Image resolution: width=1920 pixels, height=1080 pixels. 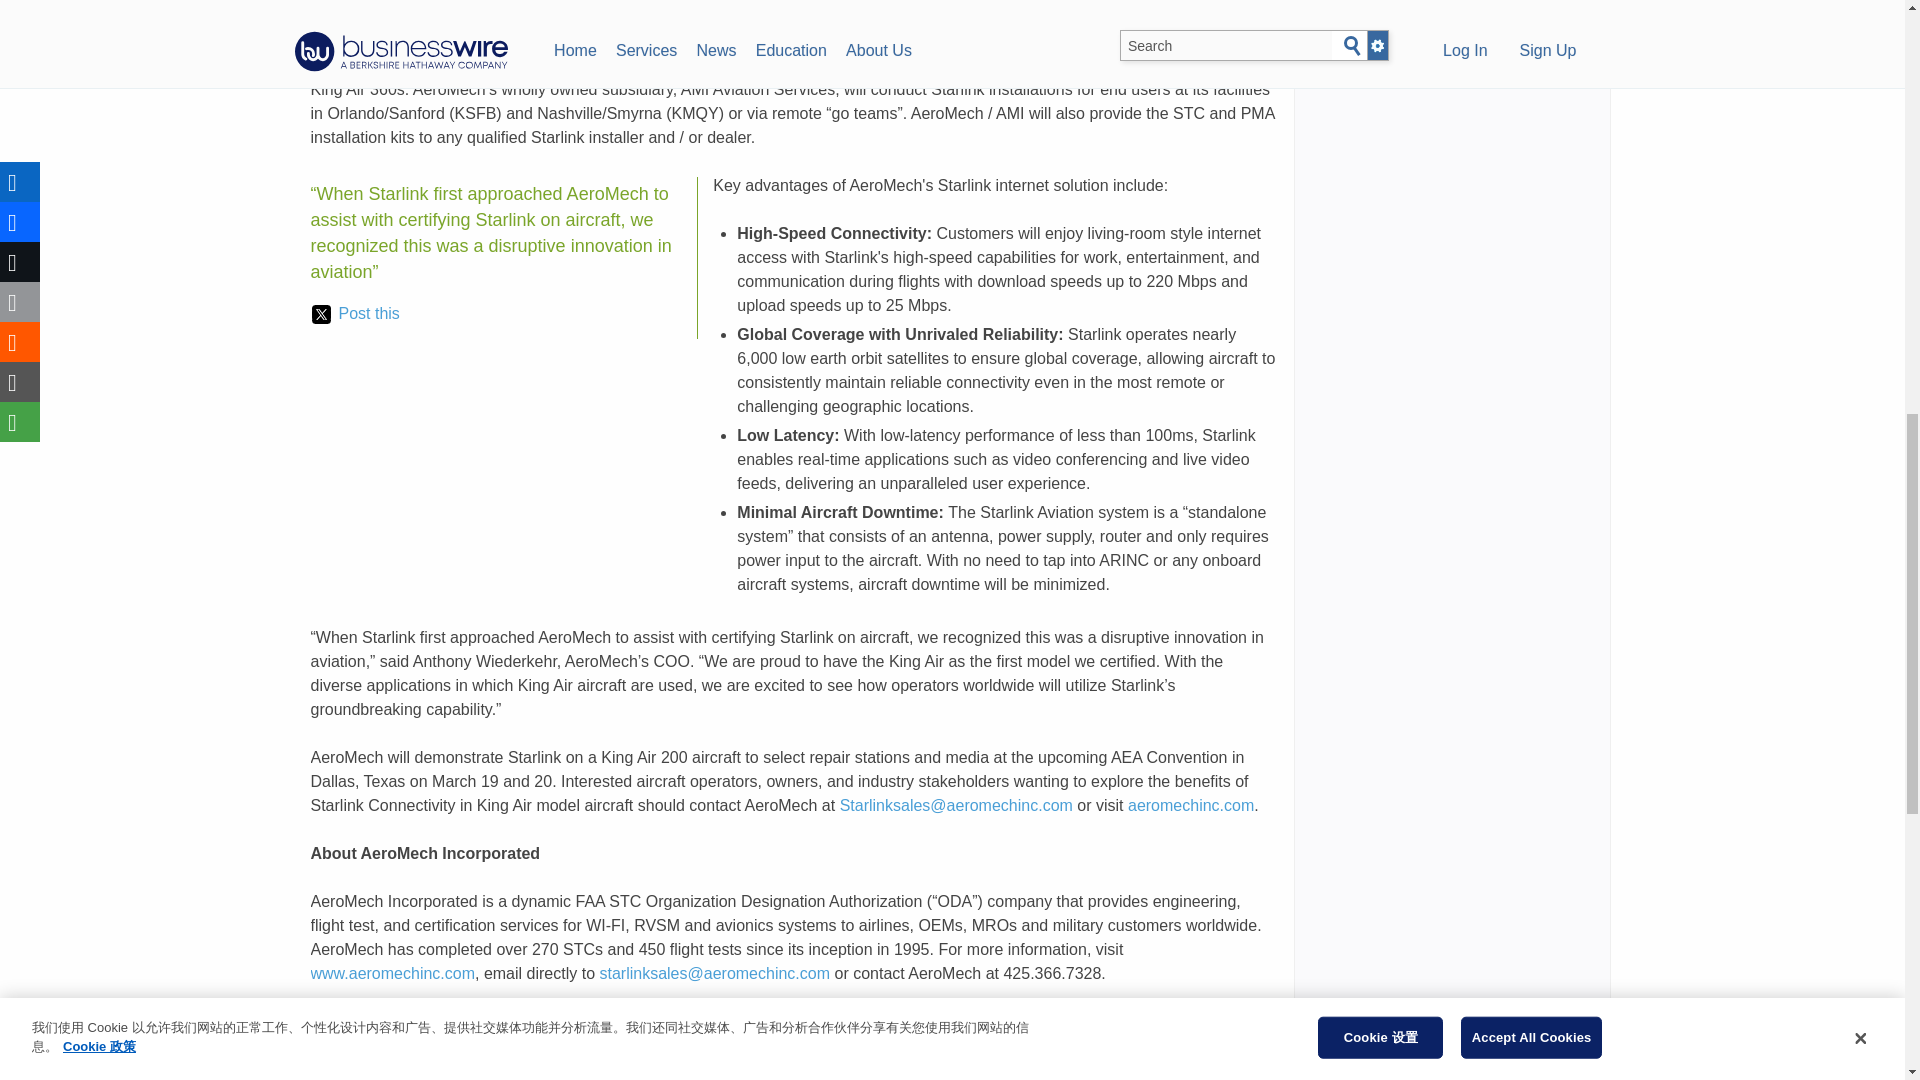 I want to click on www.aeromechinc.com, so click(x=392, y=973).